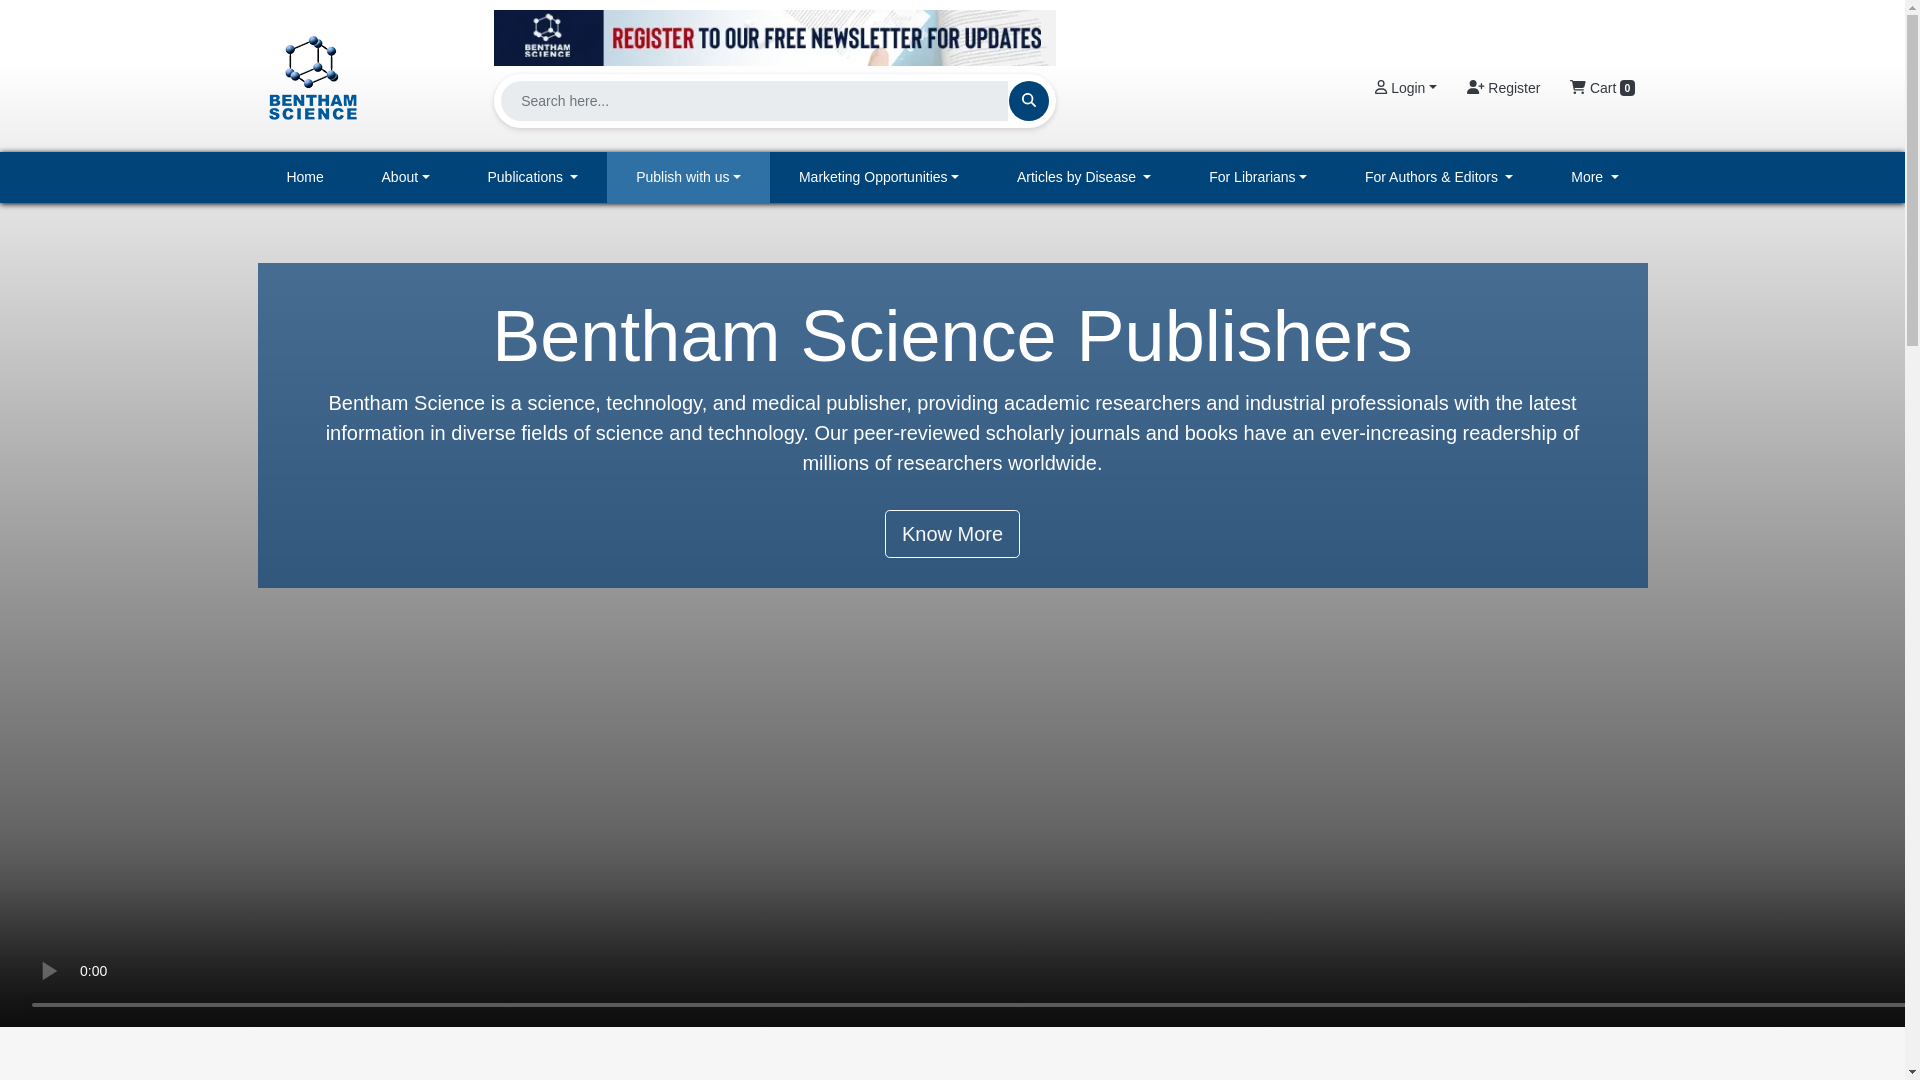 This screenshot has width=1920, height=1080. What do you see at coordinates (305, 178) in the screenshot?
I see `Home` at bounding box center [305, 178].